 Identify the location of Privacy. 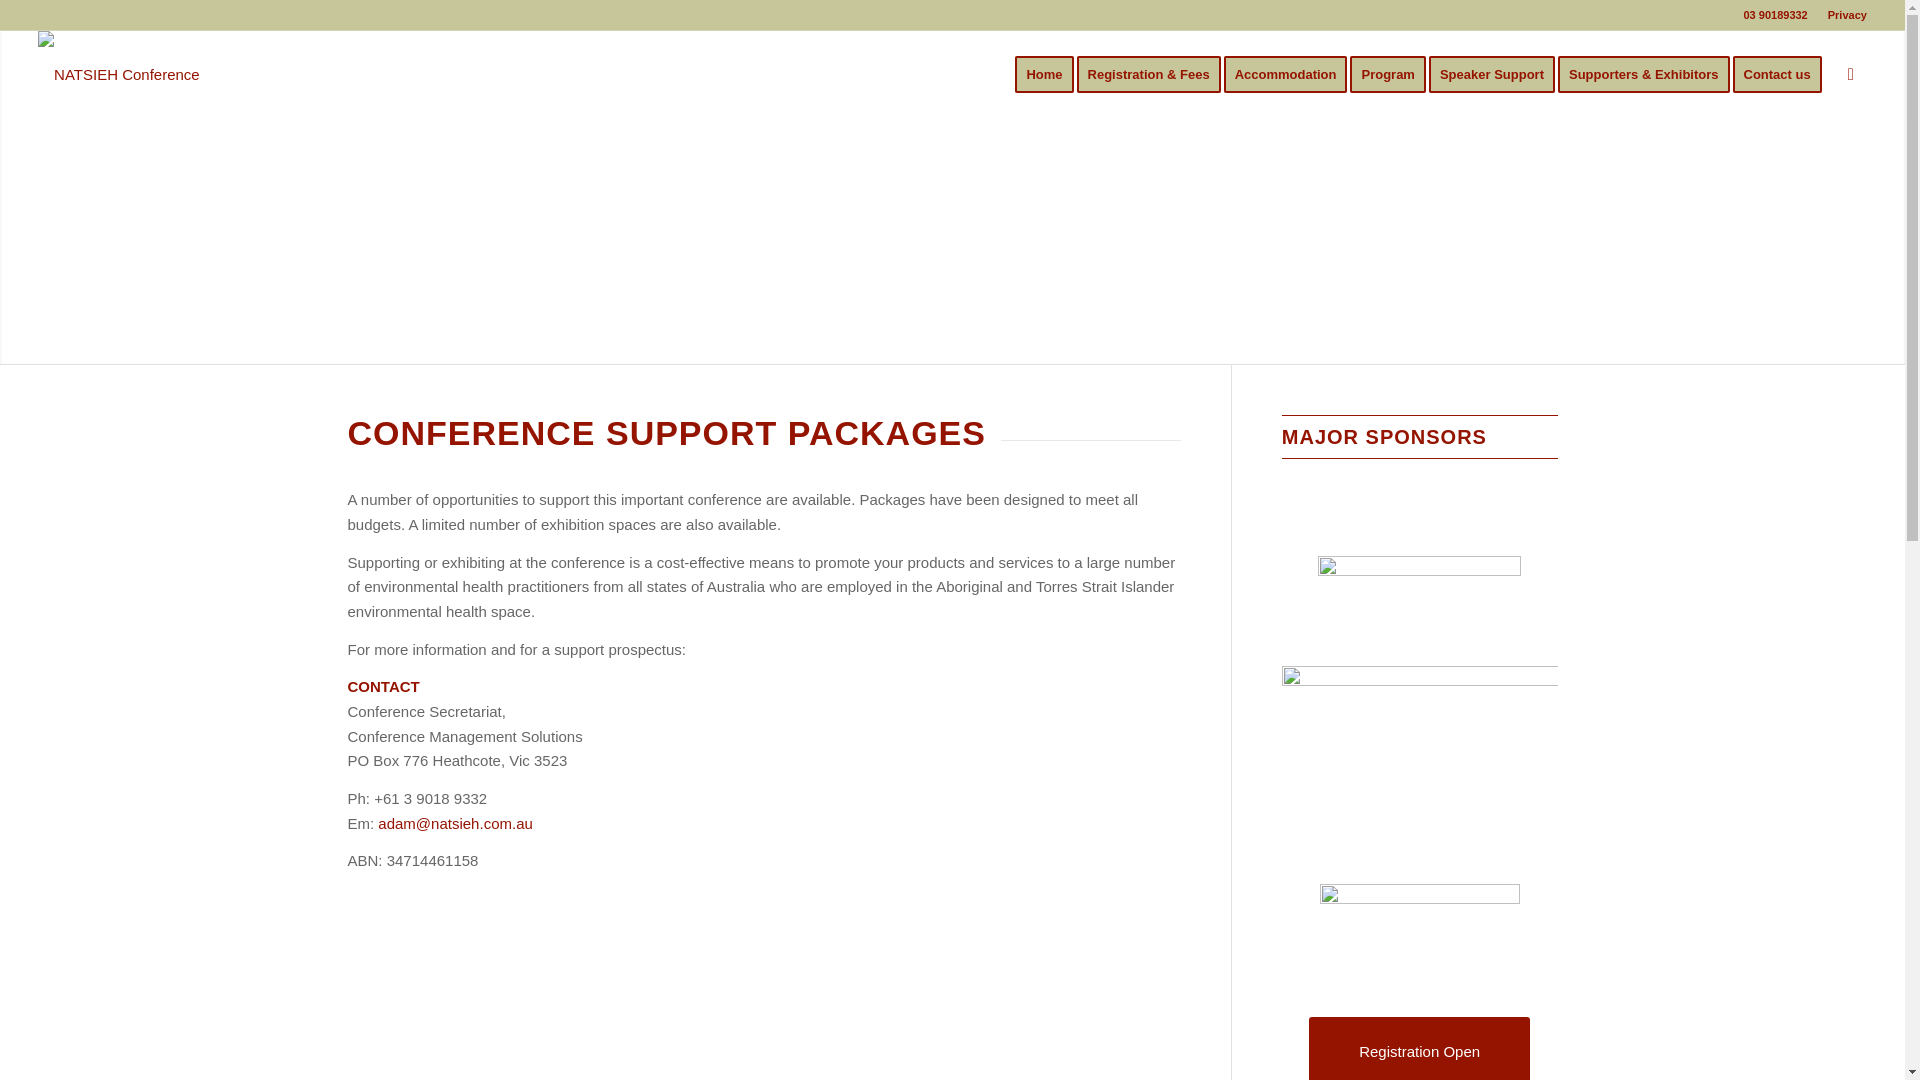
(1846, 15).